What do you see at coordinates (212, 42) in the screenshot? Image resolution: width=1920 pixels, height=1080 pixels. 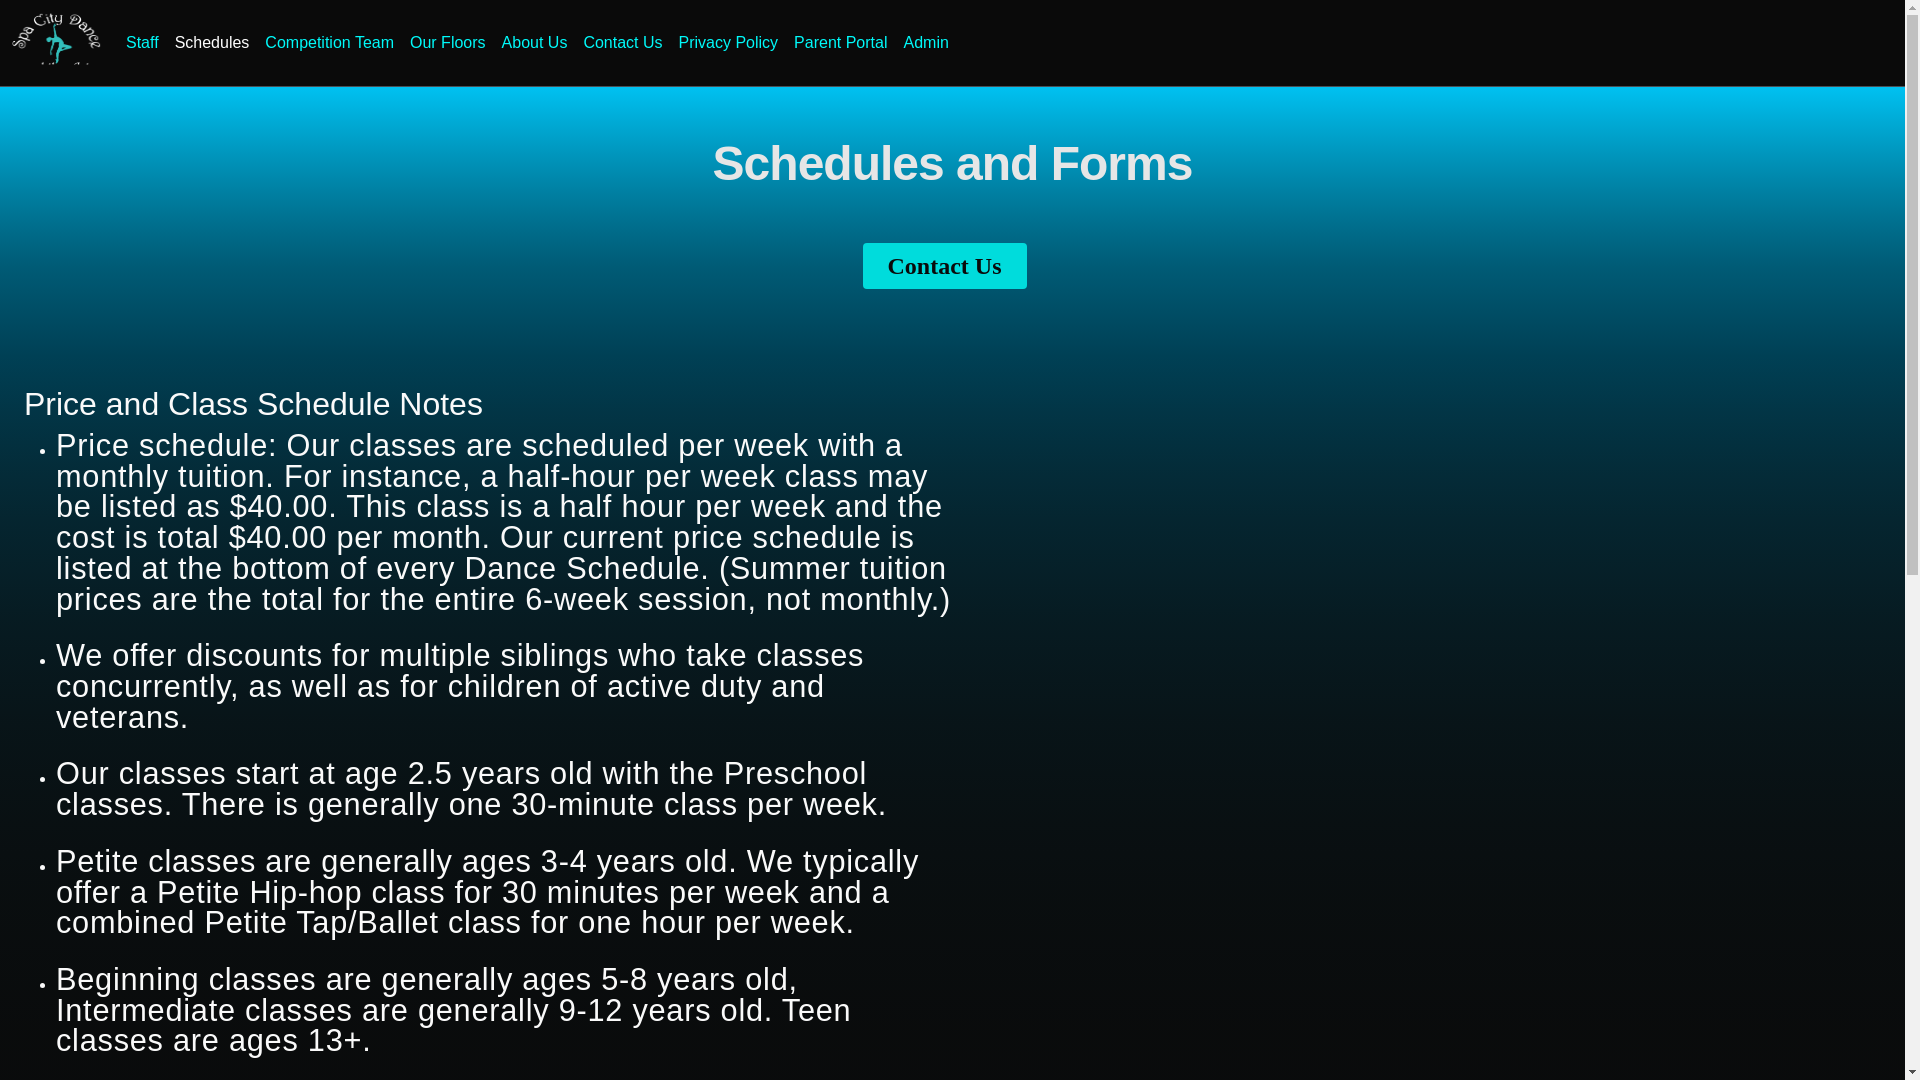 I see `Schedules` at bounding box center [212, 42].